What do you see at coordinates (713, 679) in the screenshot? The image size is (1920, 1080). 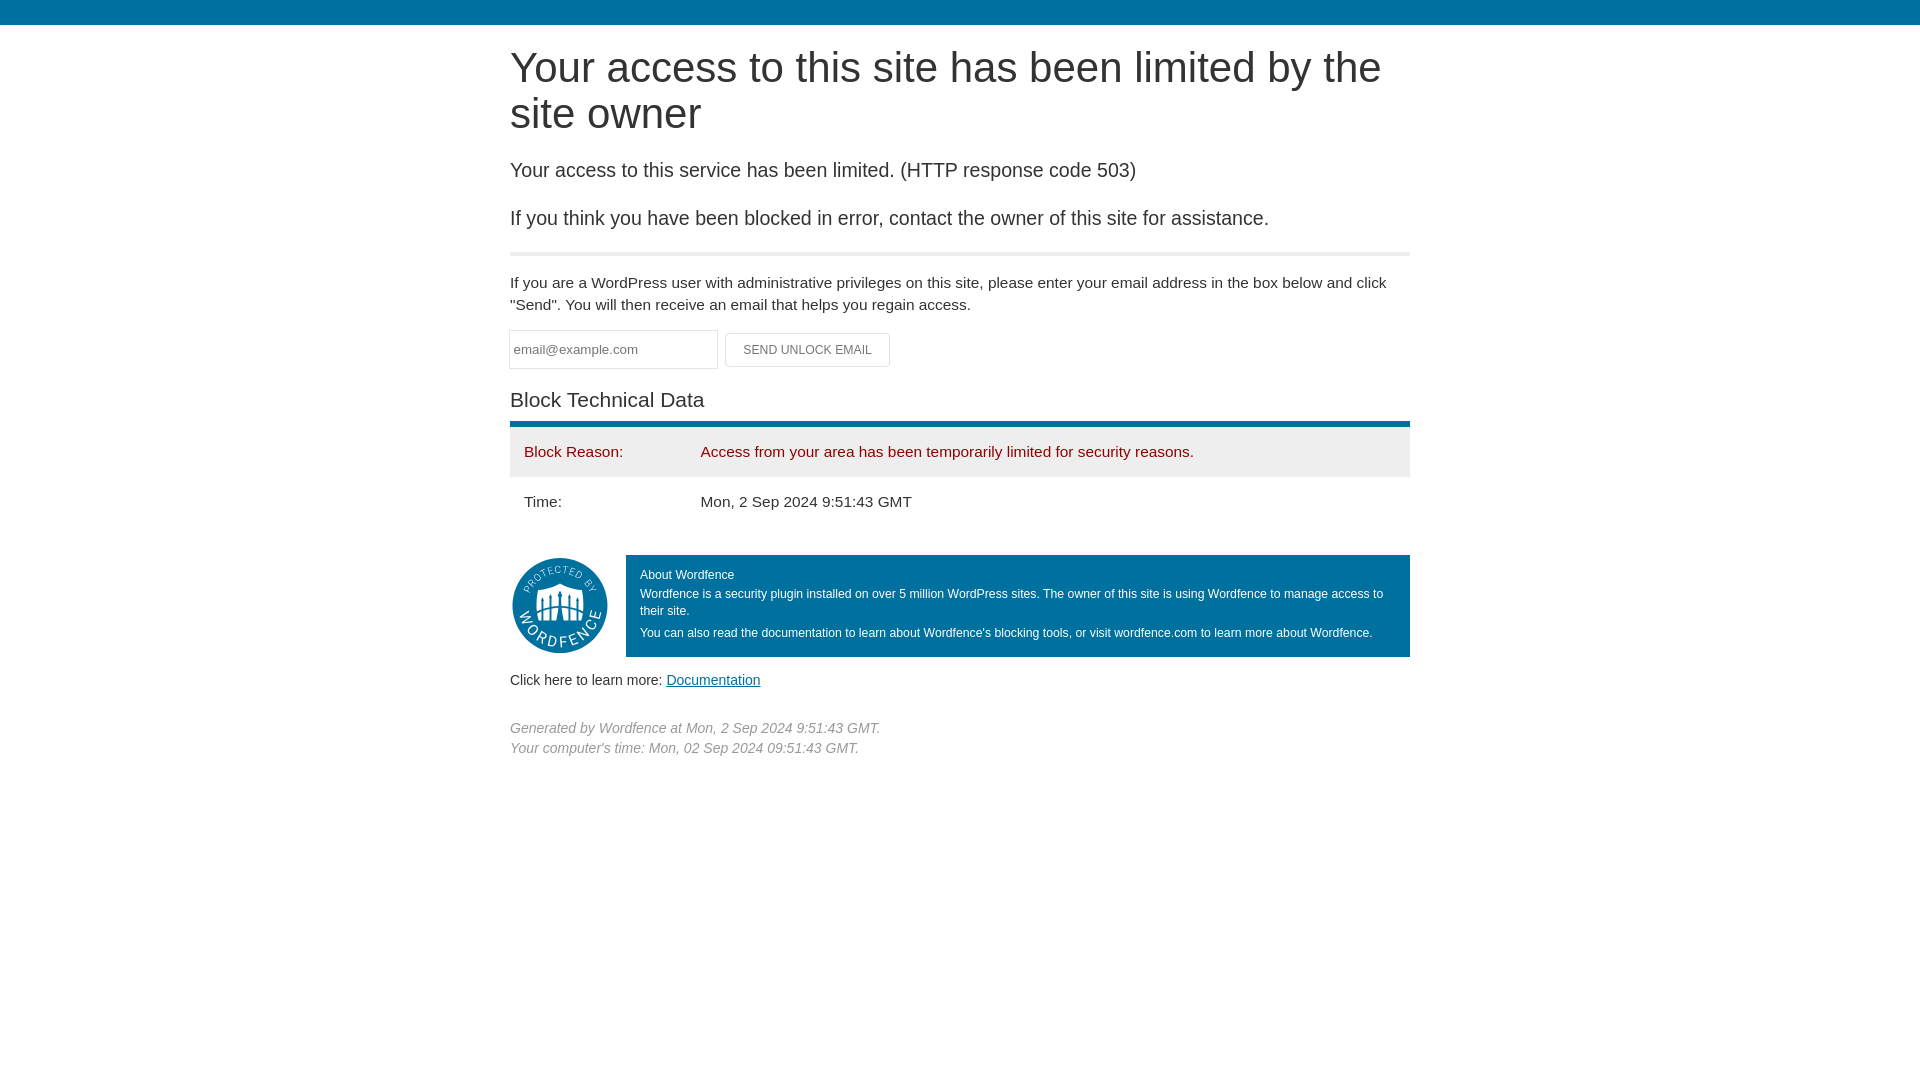 I see `Documentation` at bounding box center [713, 679].